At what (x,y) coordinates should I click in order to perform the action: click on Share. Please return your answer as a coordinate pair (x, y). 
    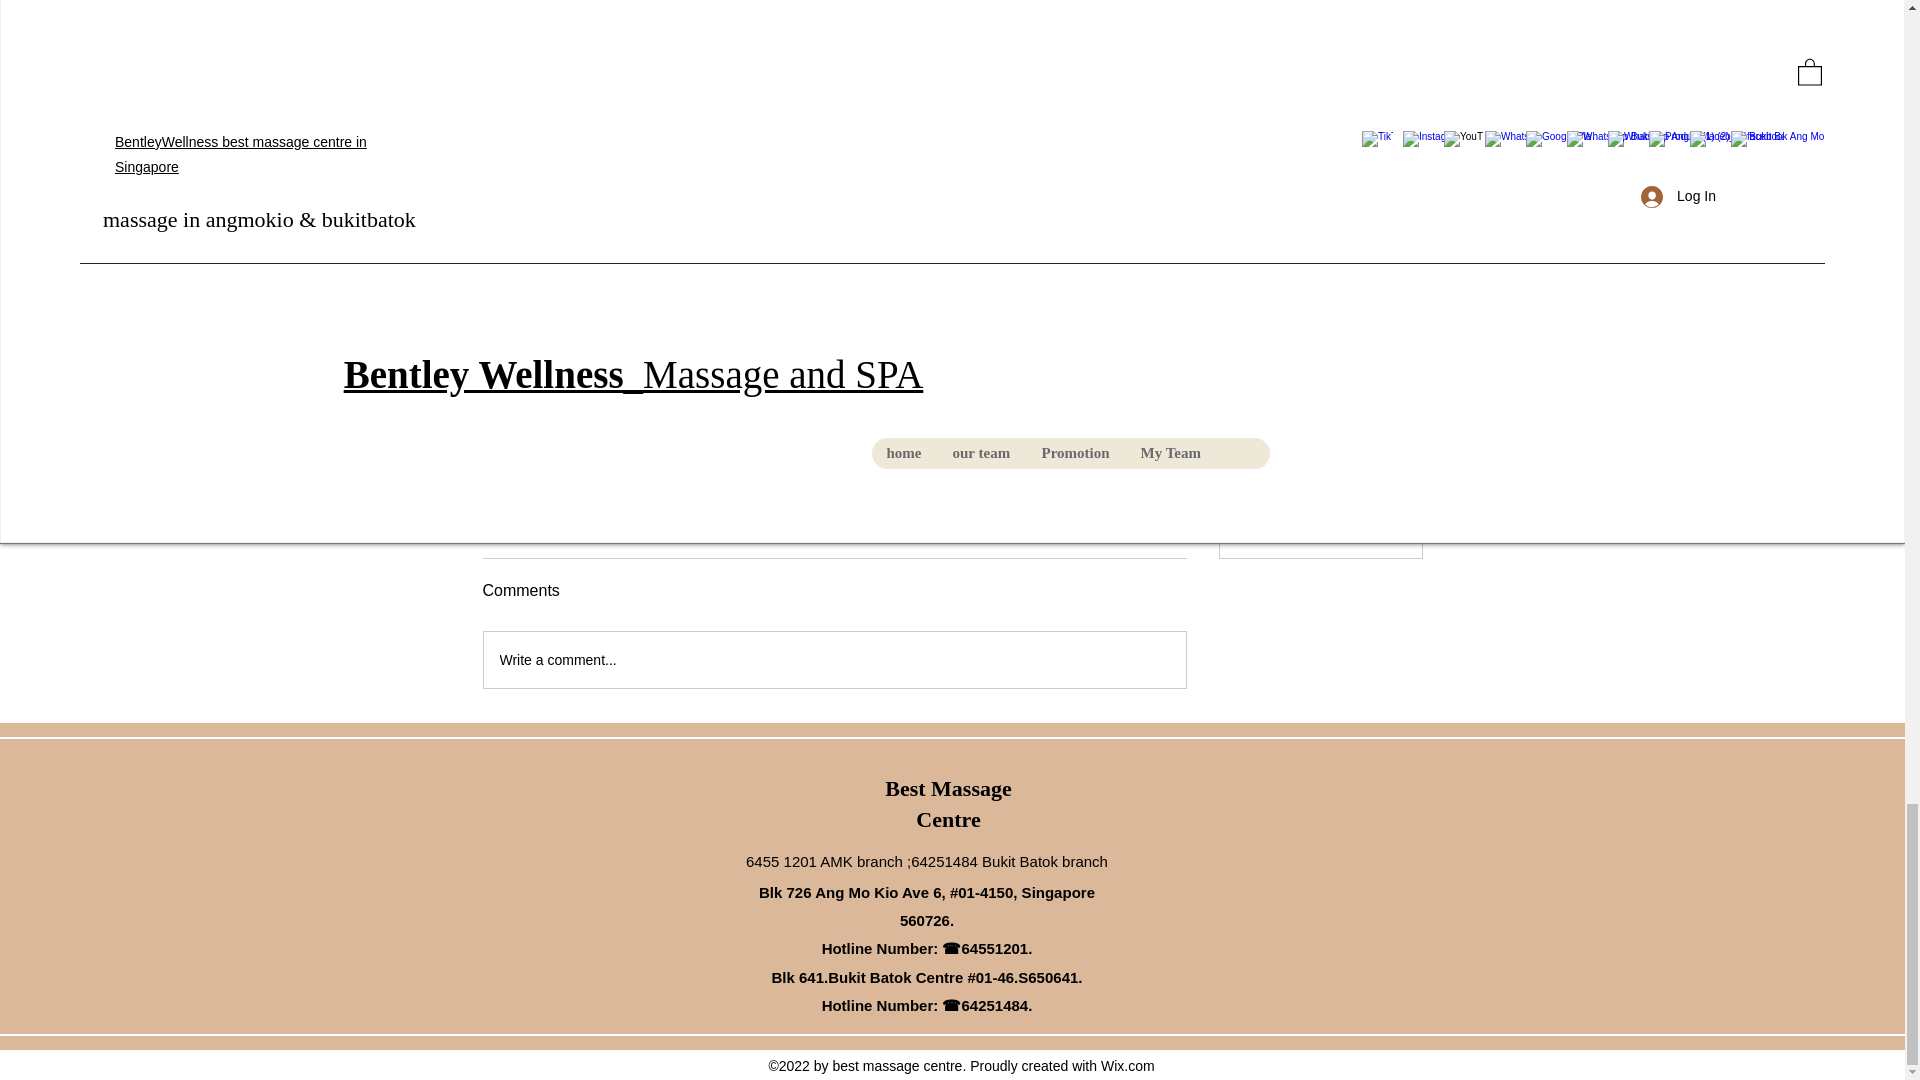
    Looking at the image, I should click on (596, 526).